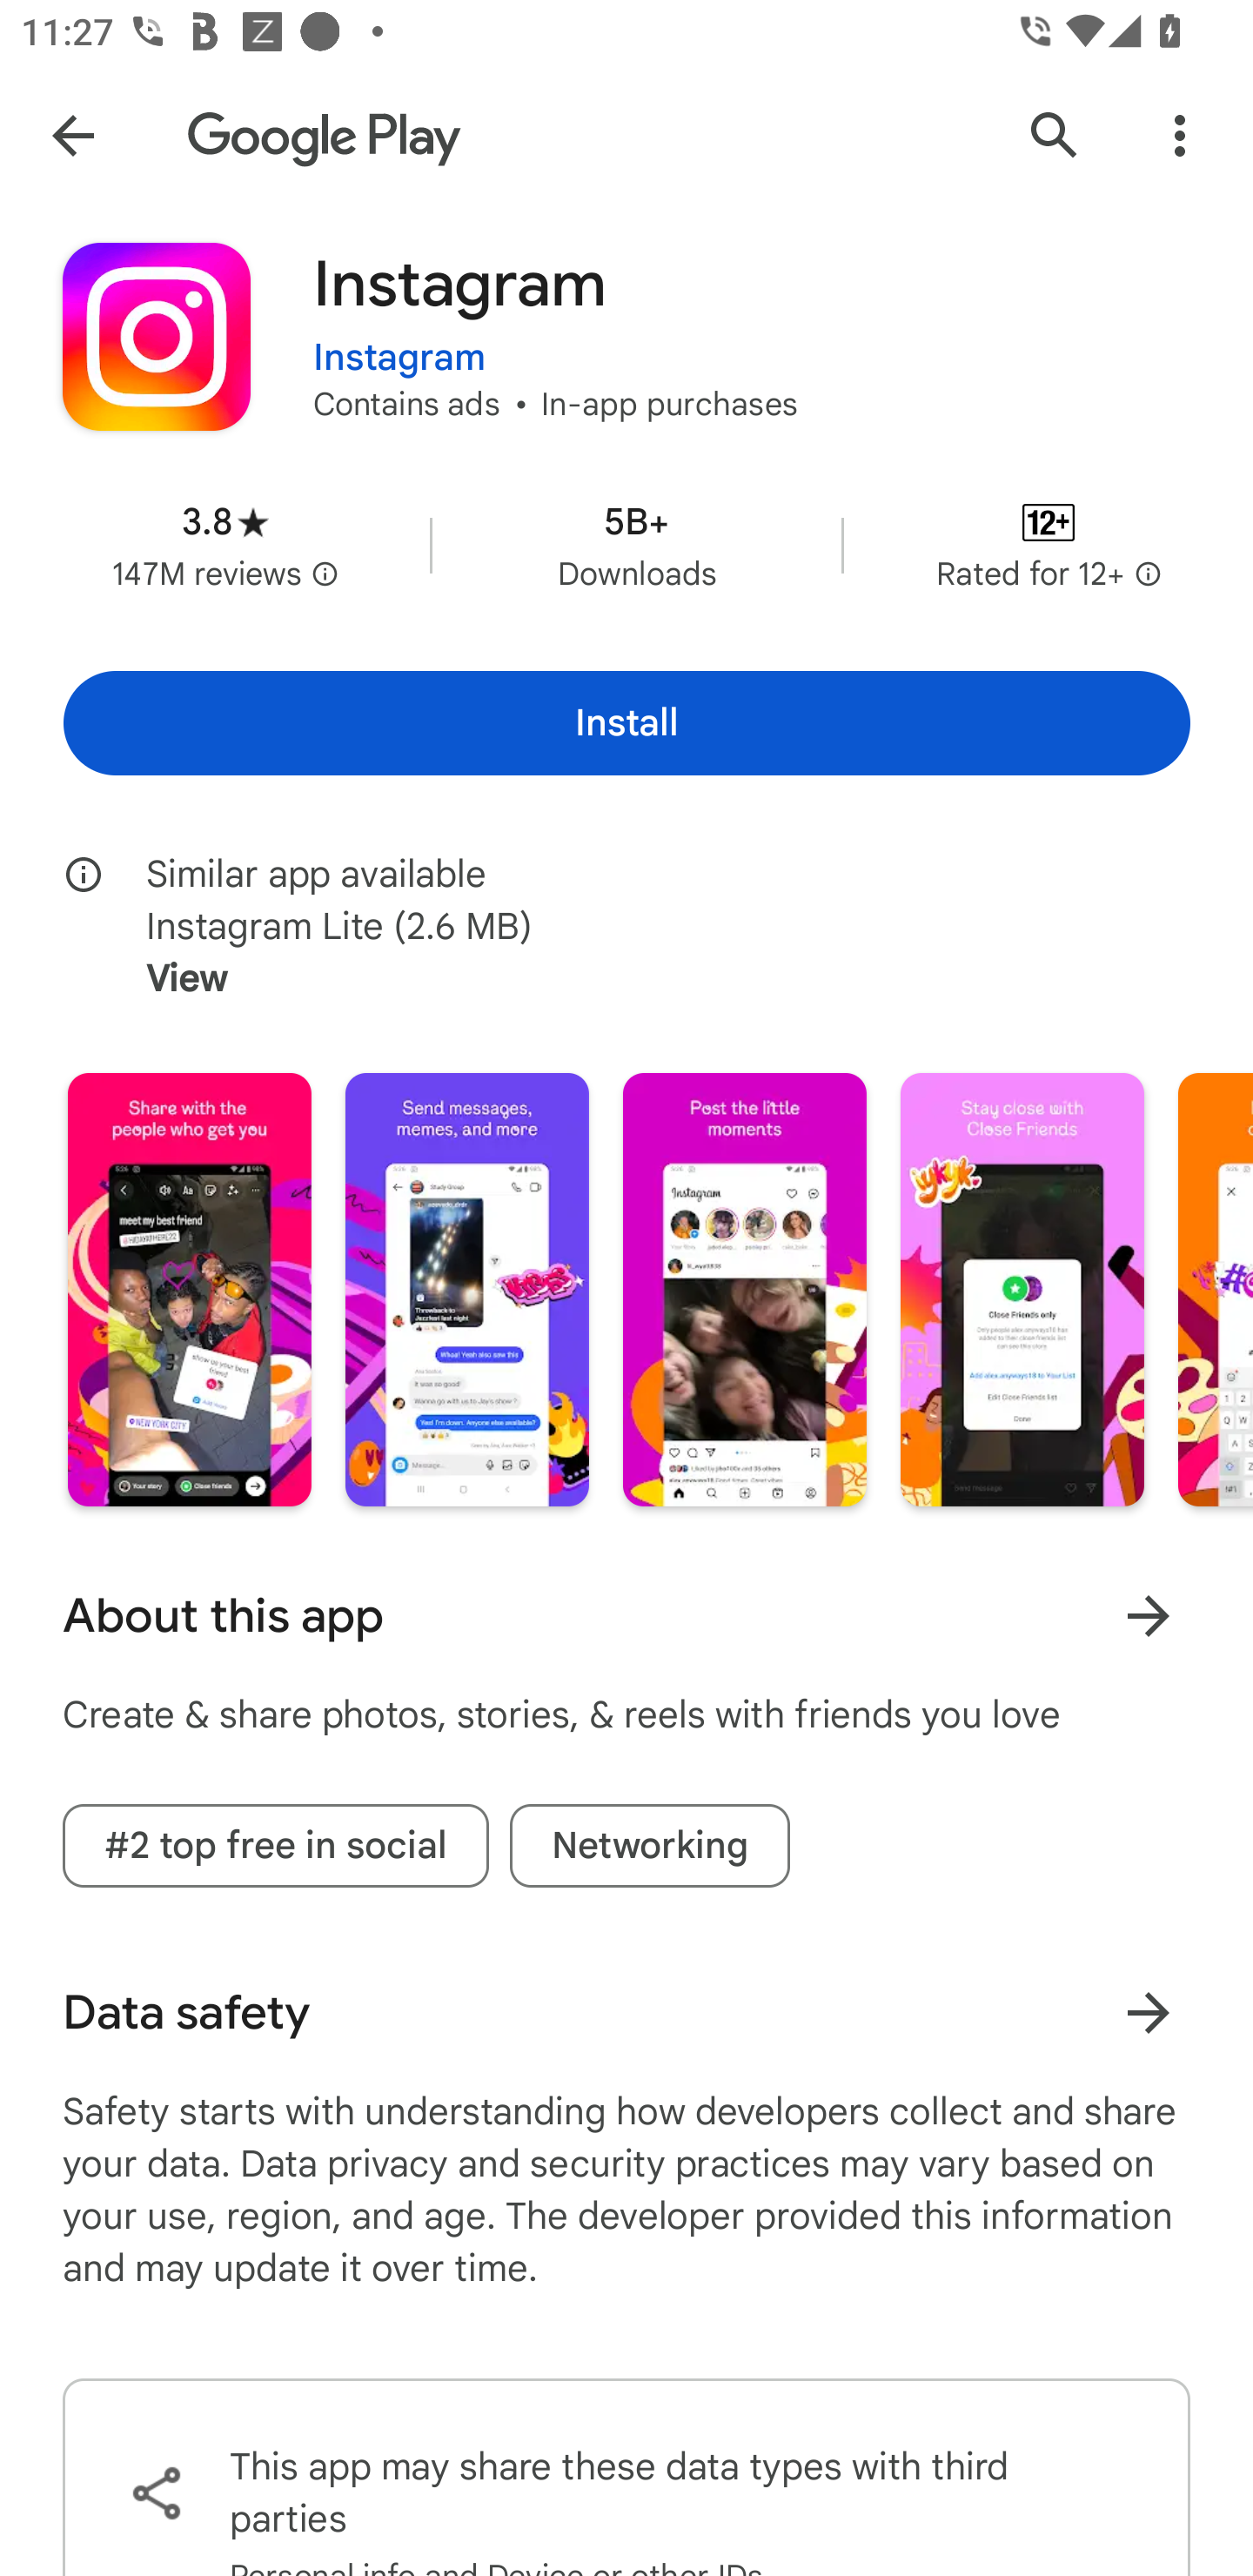 The image size is (1253, 2576). I want to click on Navigate up, so click(72, 134).